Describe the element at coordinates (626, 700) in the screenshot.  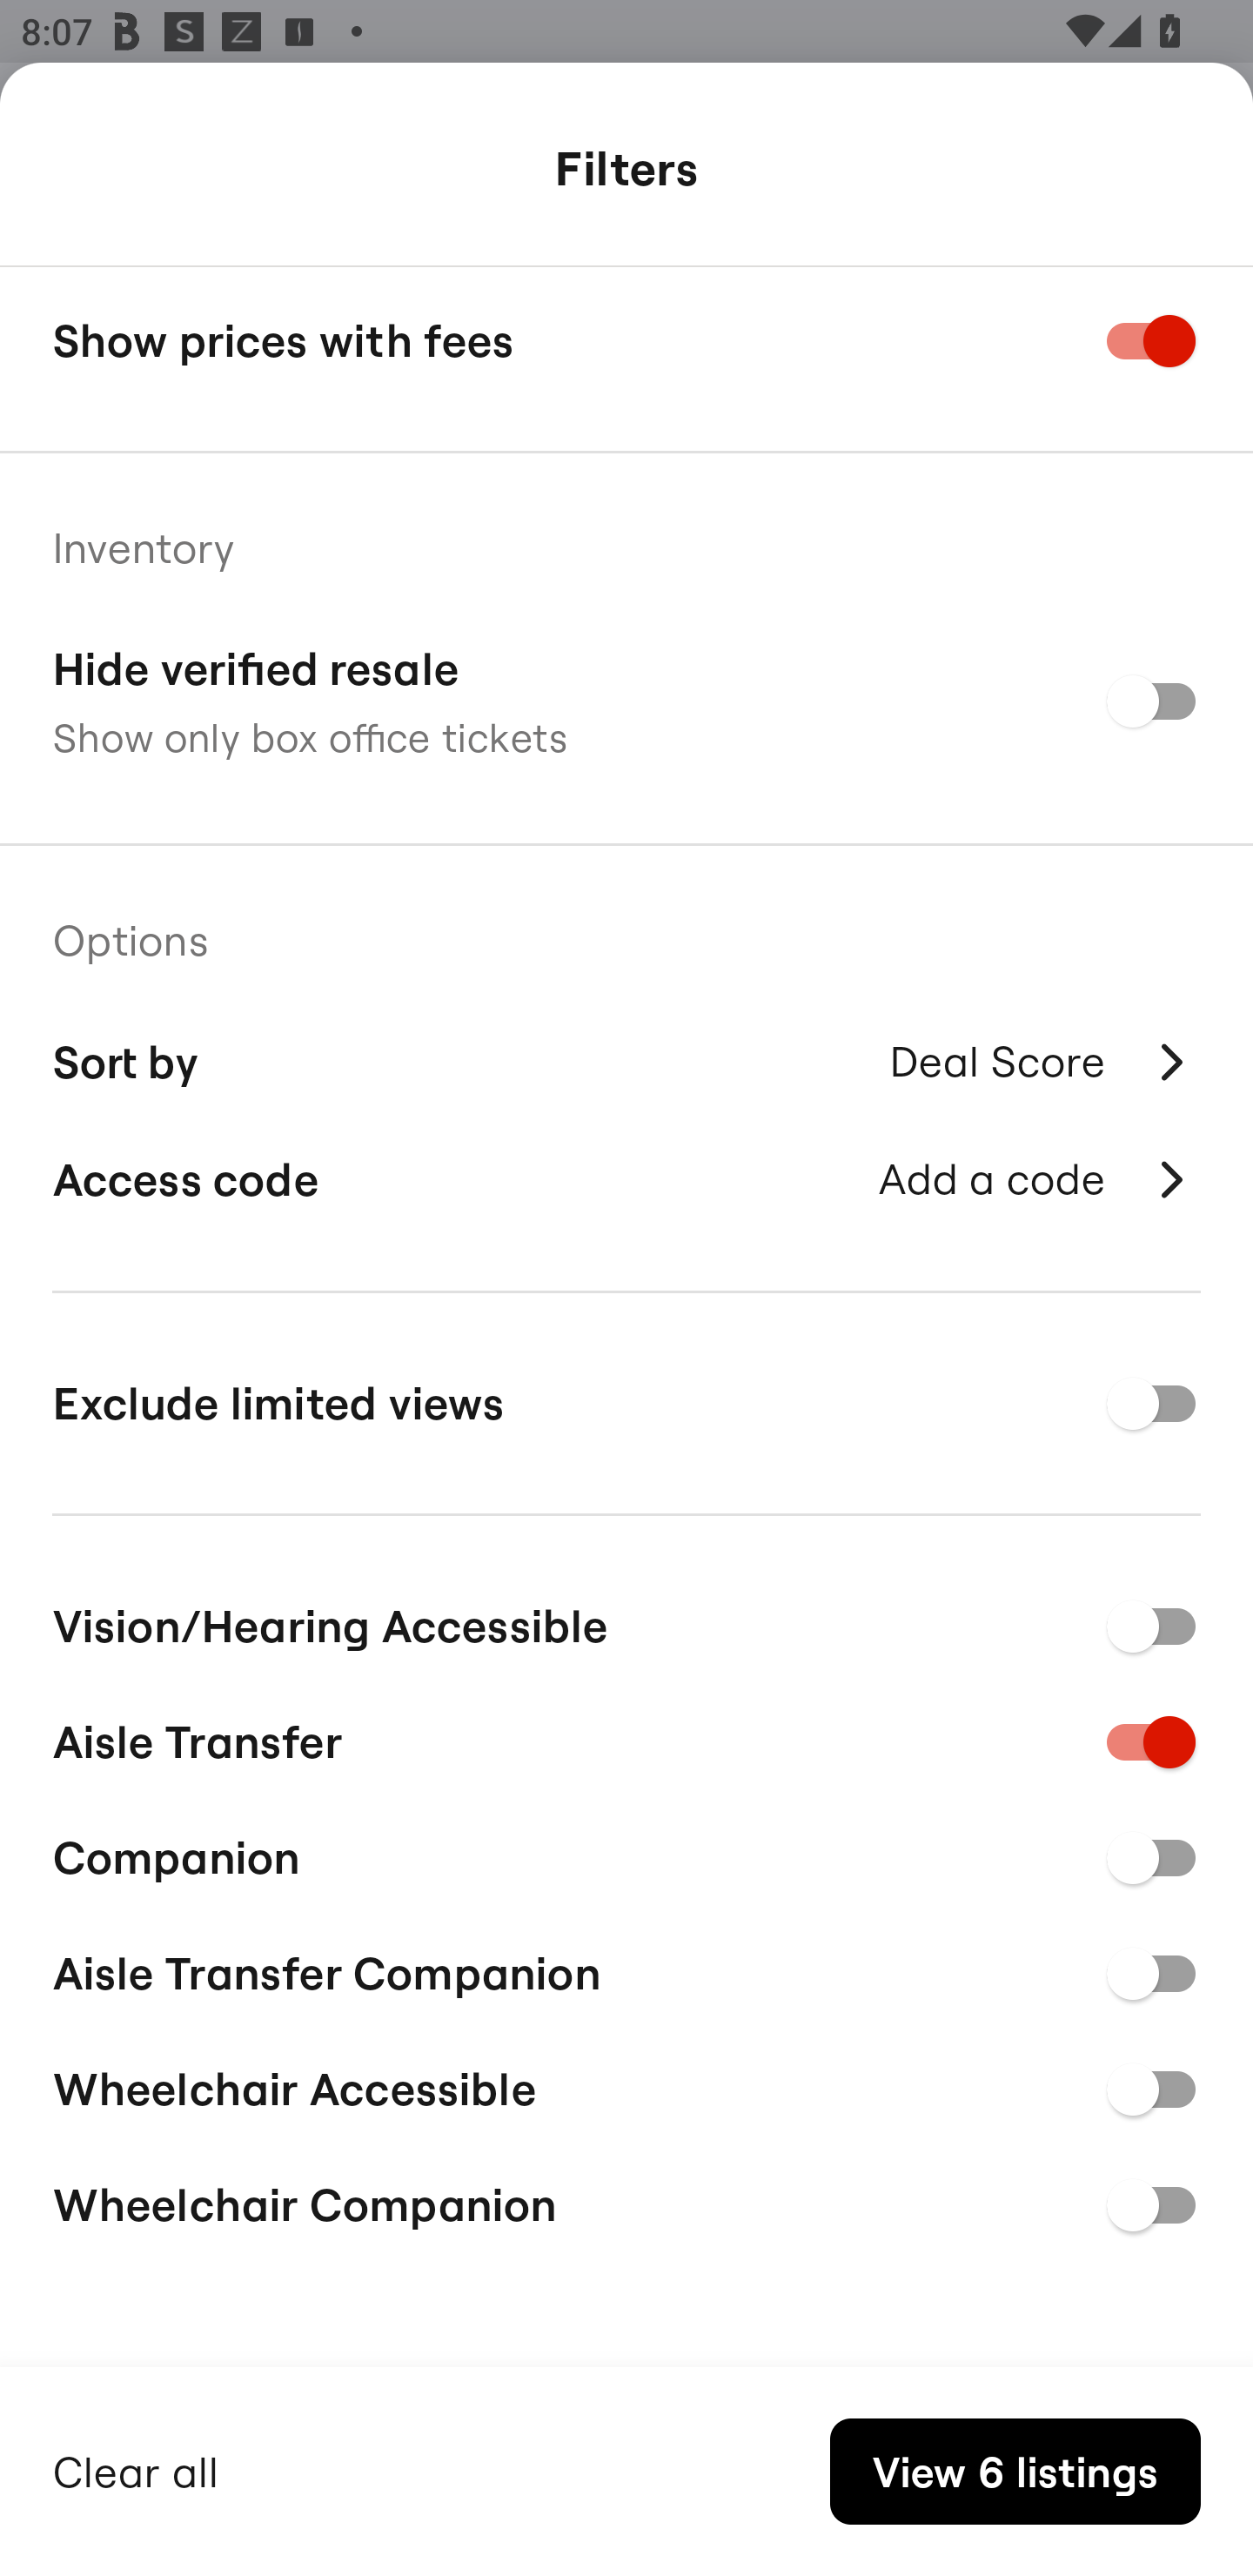
I see `Hide verified resale Show only box office tickets` at that location.